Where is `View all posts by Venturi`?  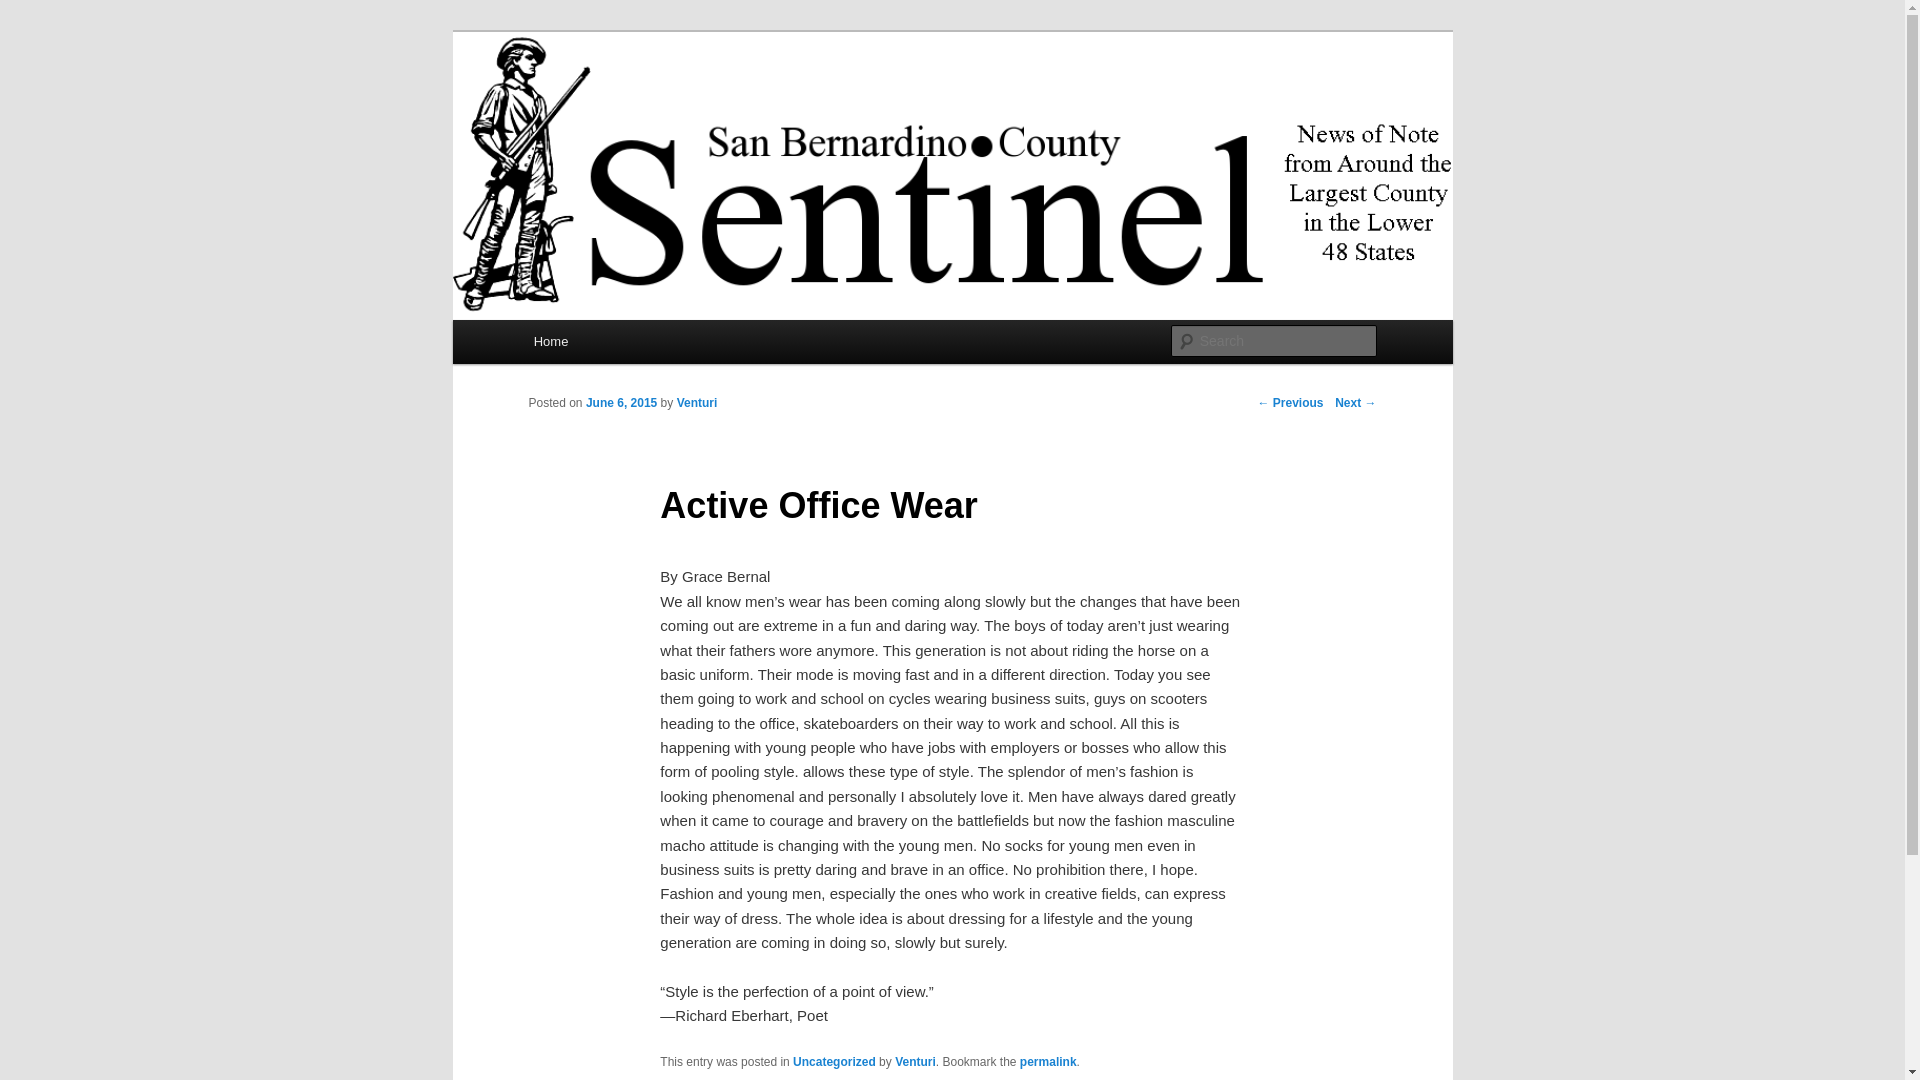 View all posts by Venturi is located at coordinates (698, 403).